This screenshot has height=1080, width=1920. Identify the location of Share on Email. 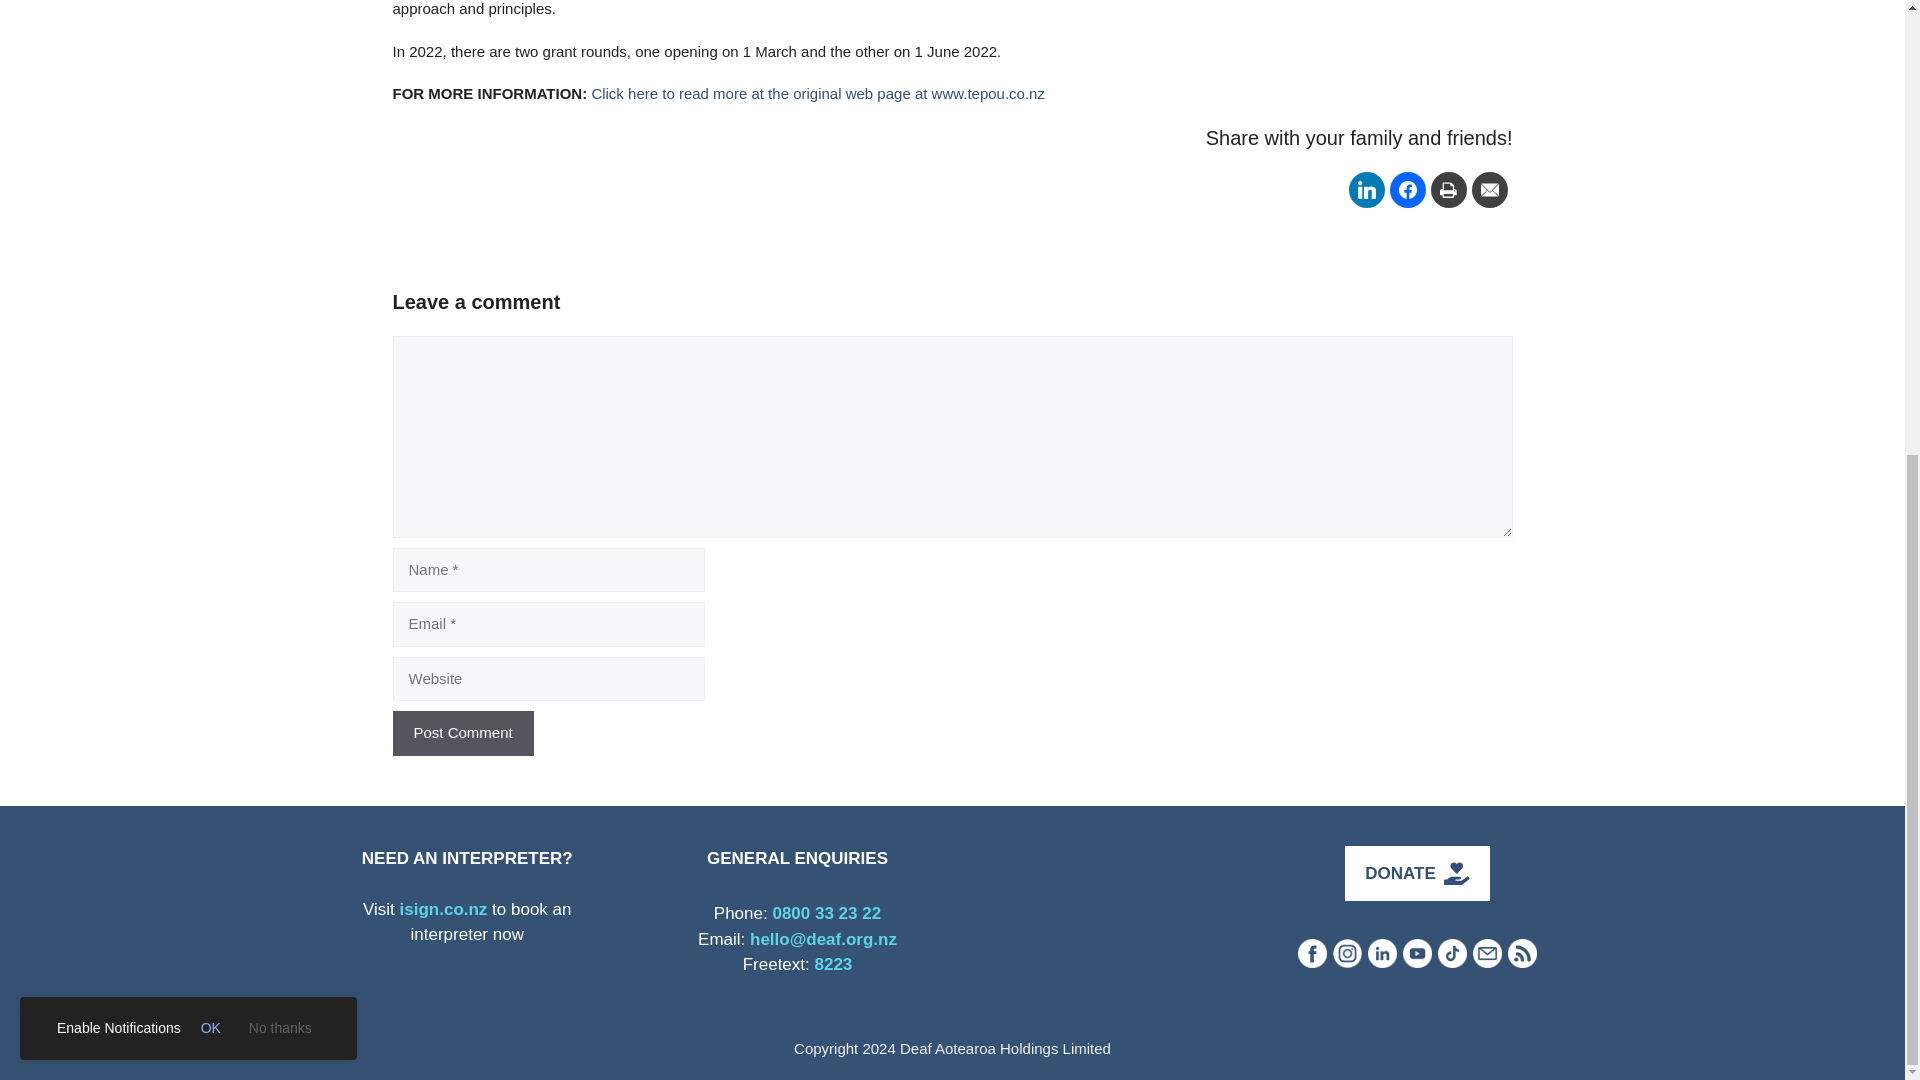
(1490, 190).